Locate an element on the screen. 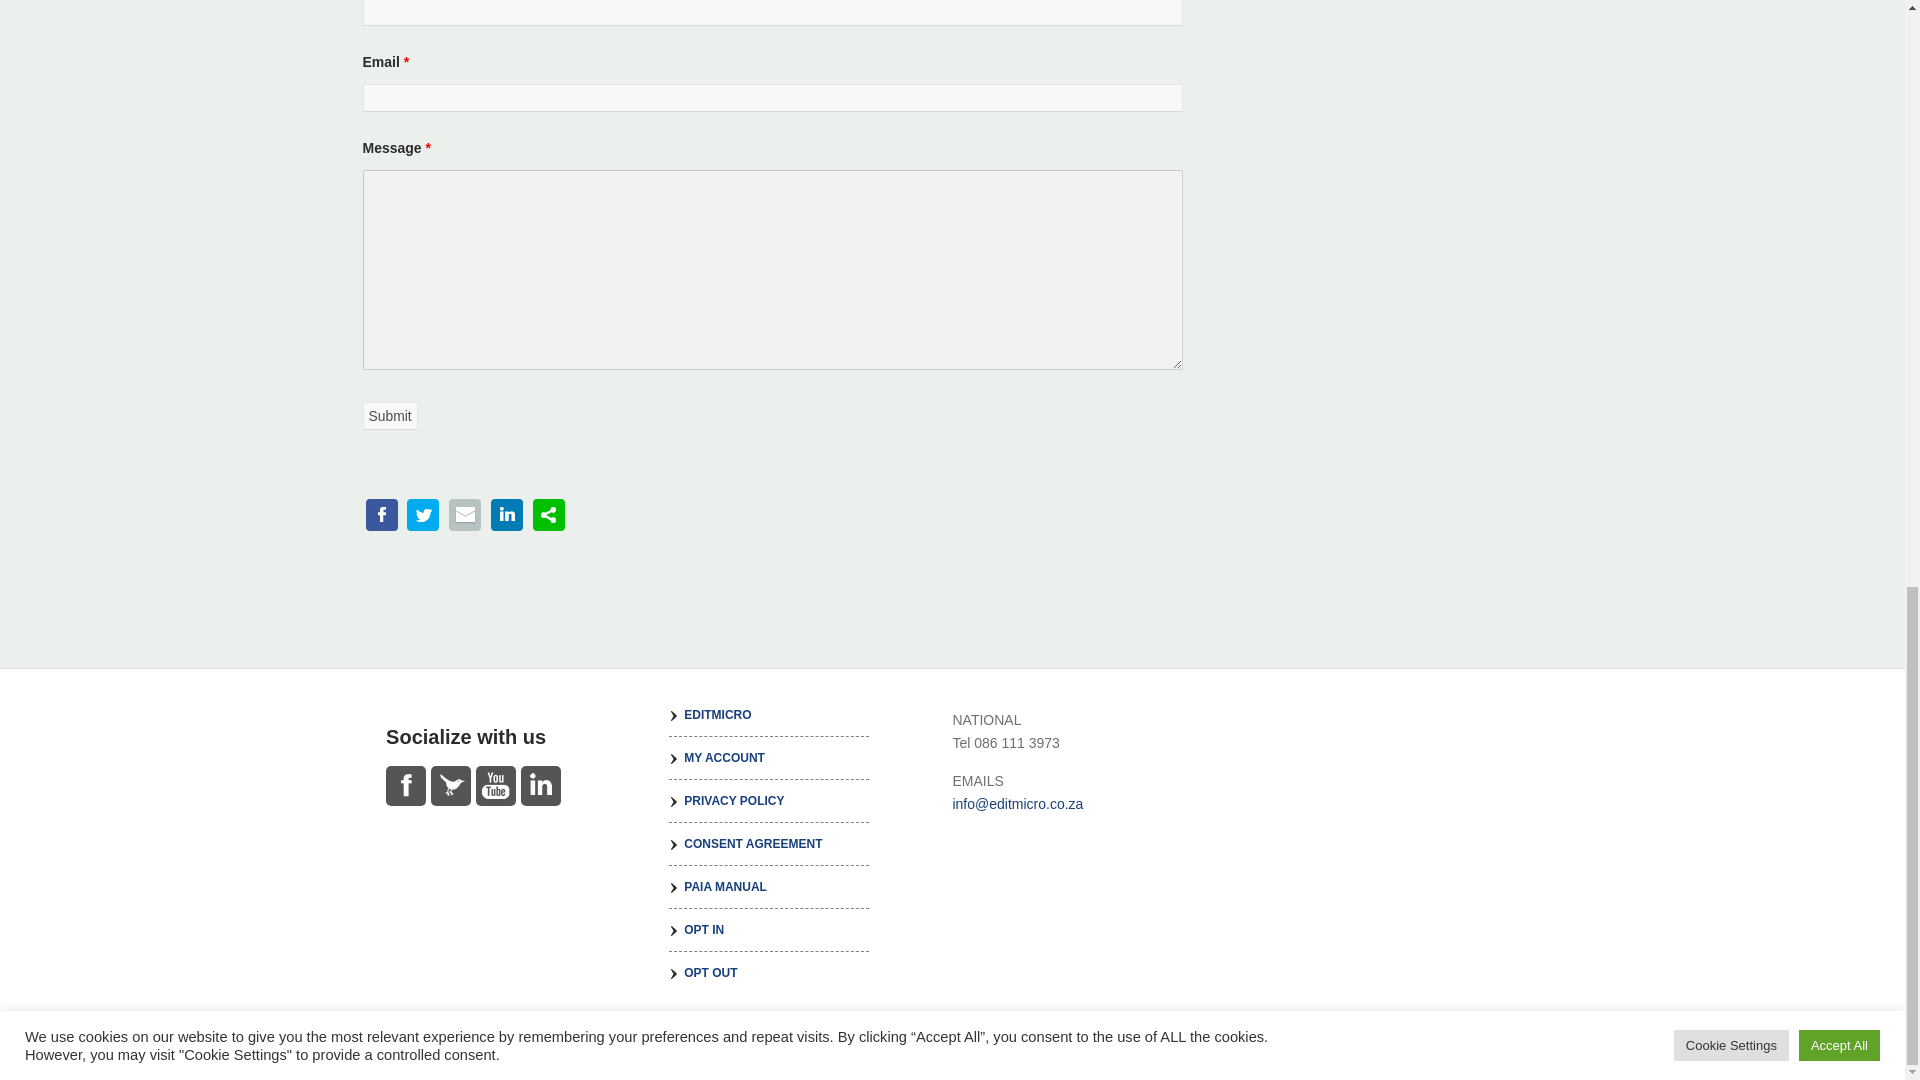 This screenshot has width=1920, height=1080. Submit is located at coordinates (389, 415).